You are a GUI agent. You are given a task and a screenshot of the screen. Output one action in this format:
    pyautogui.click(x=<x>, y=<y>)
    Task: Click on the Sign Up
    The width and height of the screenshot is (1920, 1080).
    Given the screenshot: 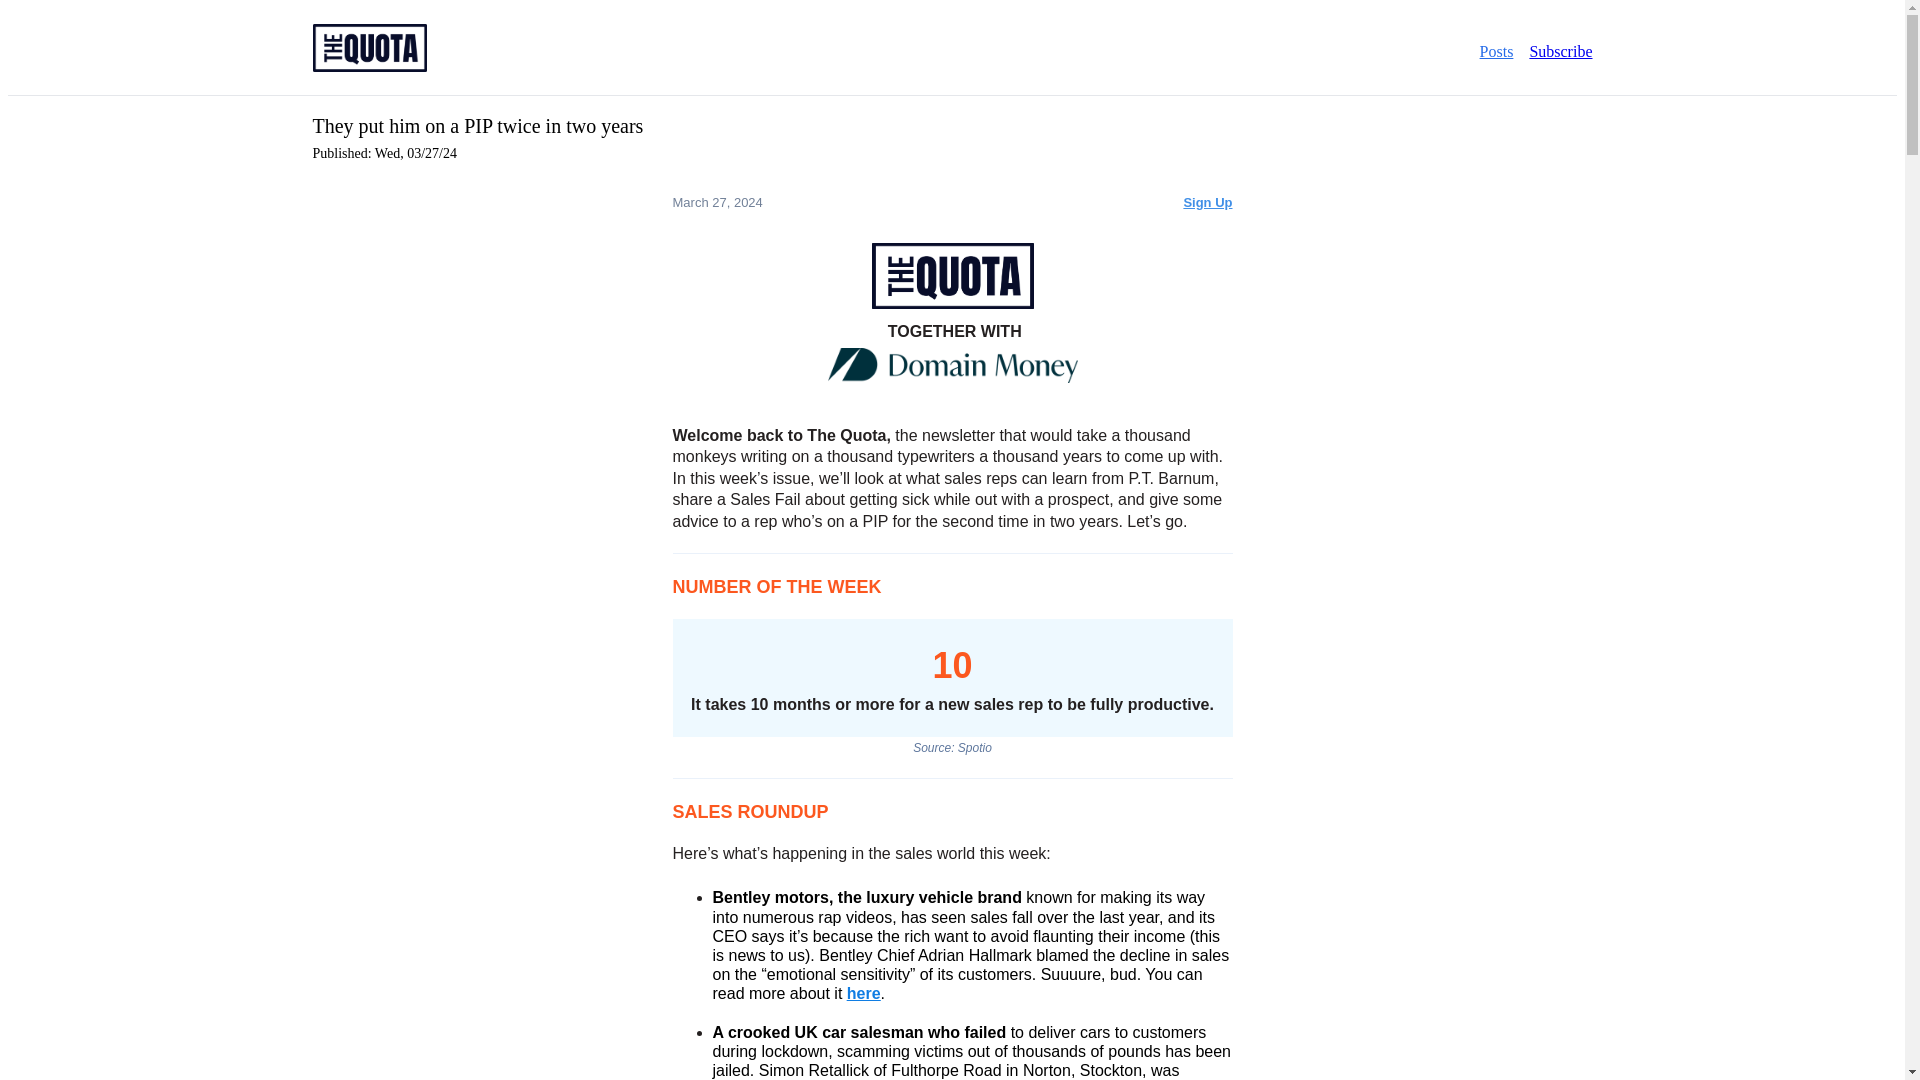 What is the action you would take?
    pyautogui.click(x=1207, y=202)
    